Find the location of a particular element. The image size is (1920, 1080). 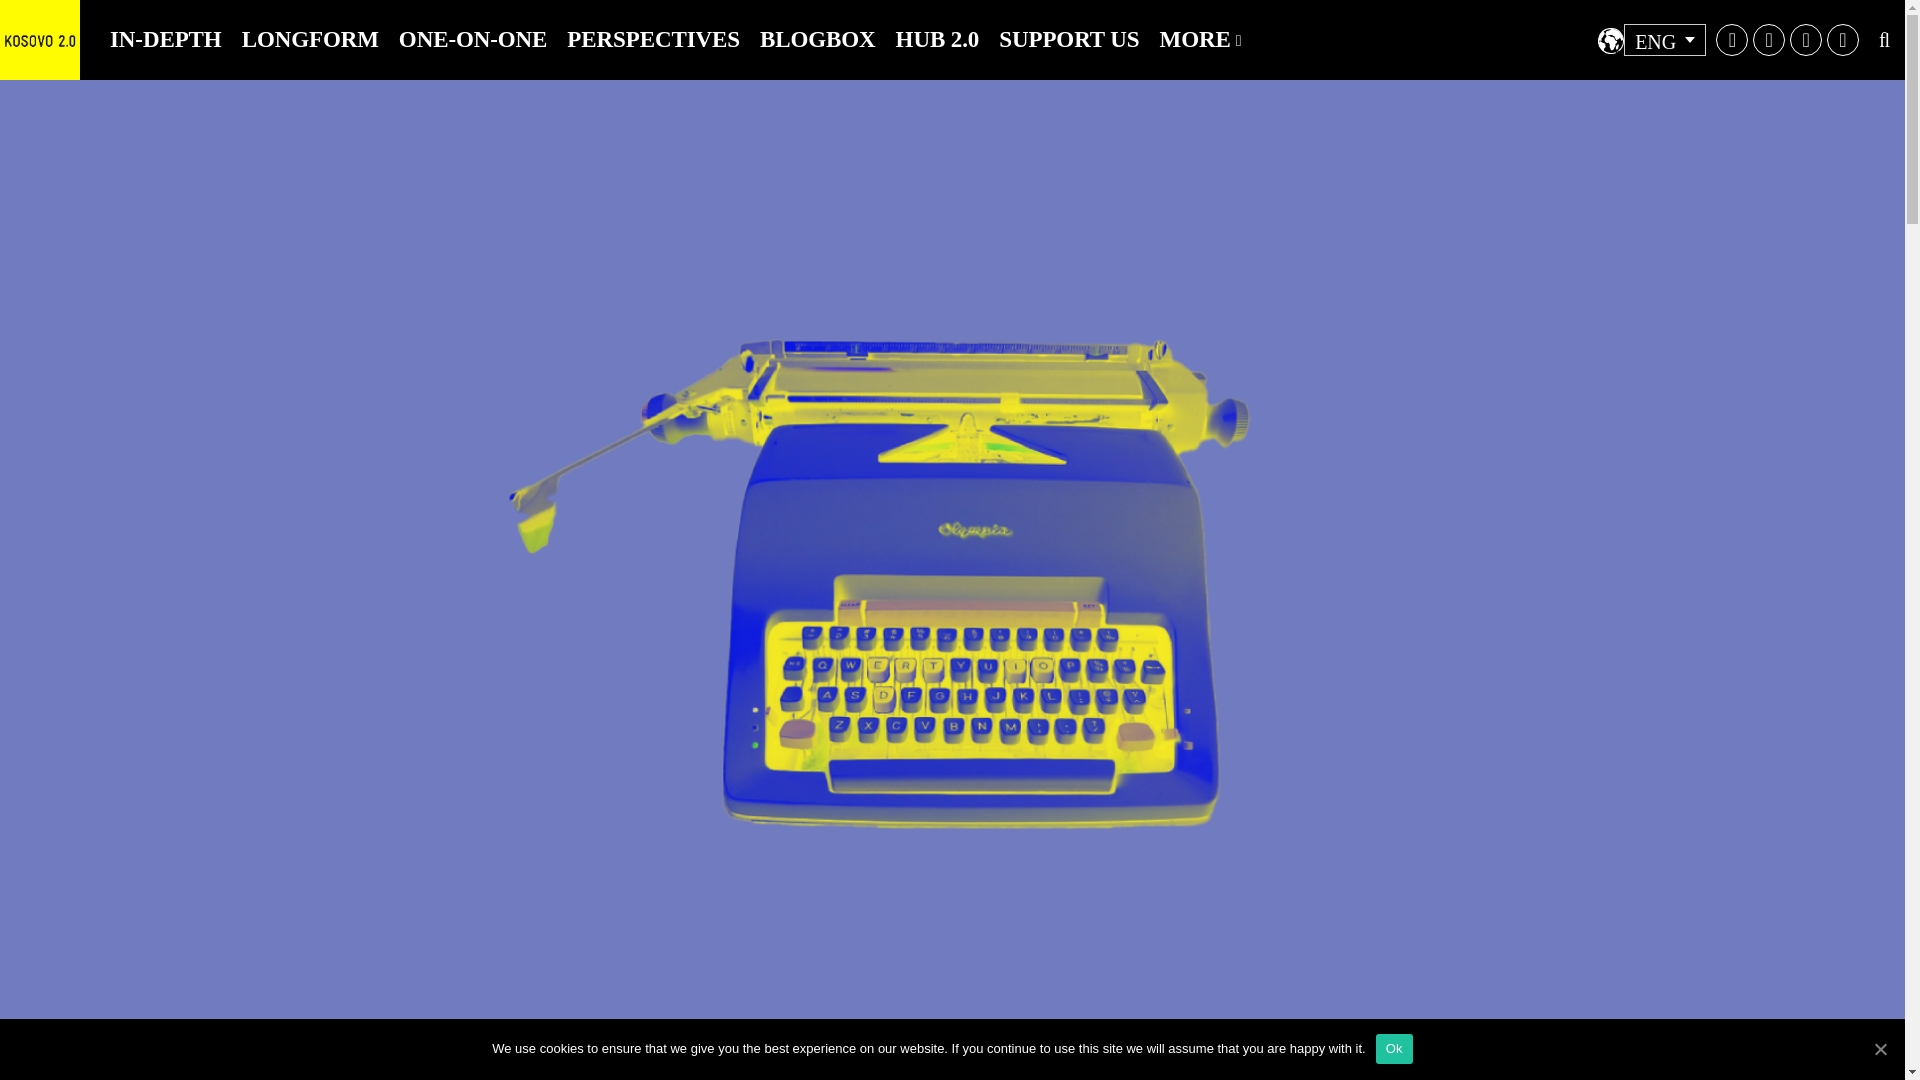

SUPPORT US is located at coordinates (1068, 40).